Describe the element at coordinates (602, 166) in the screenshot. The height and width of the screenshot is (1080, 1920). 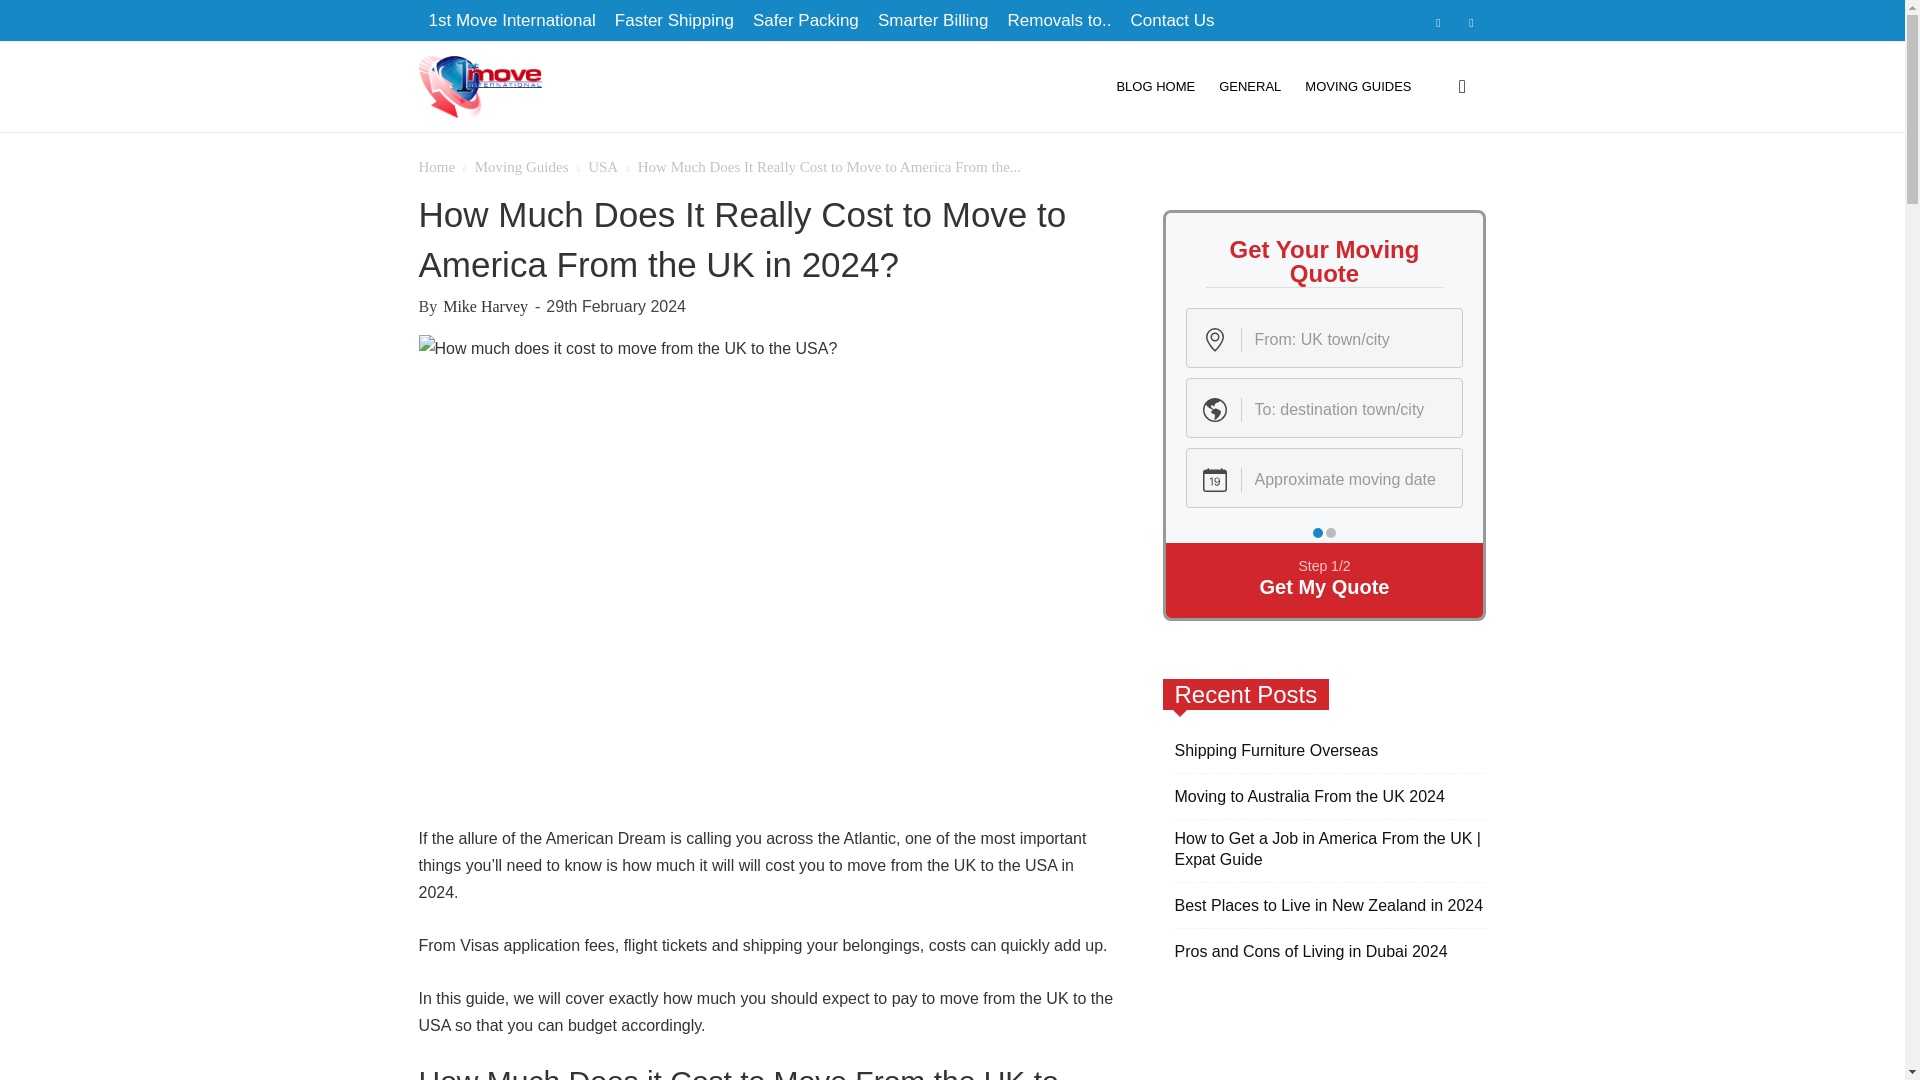
I see `View all posts in USA` at that location.